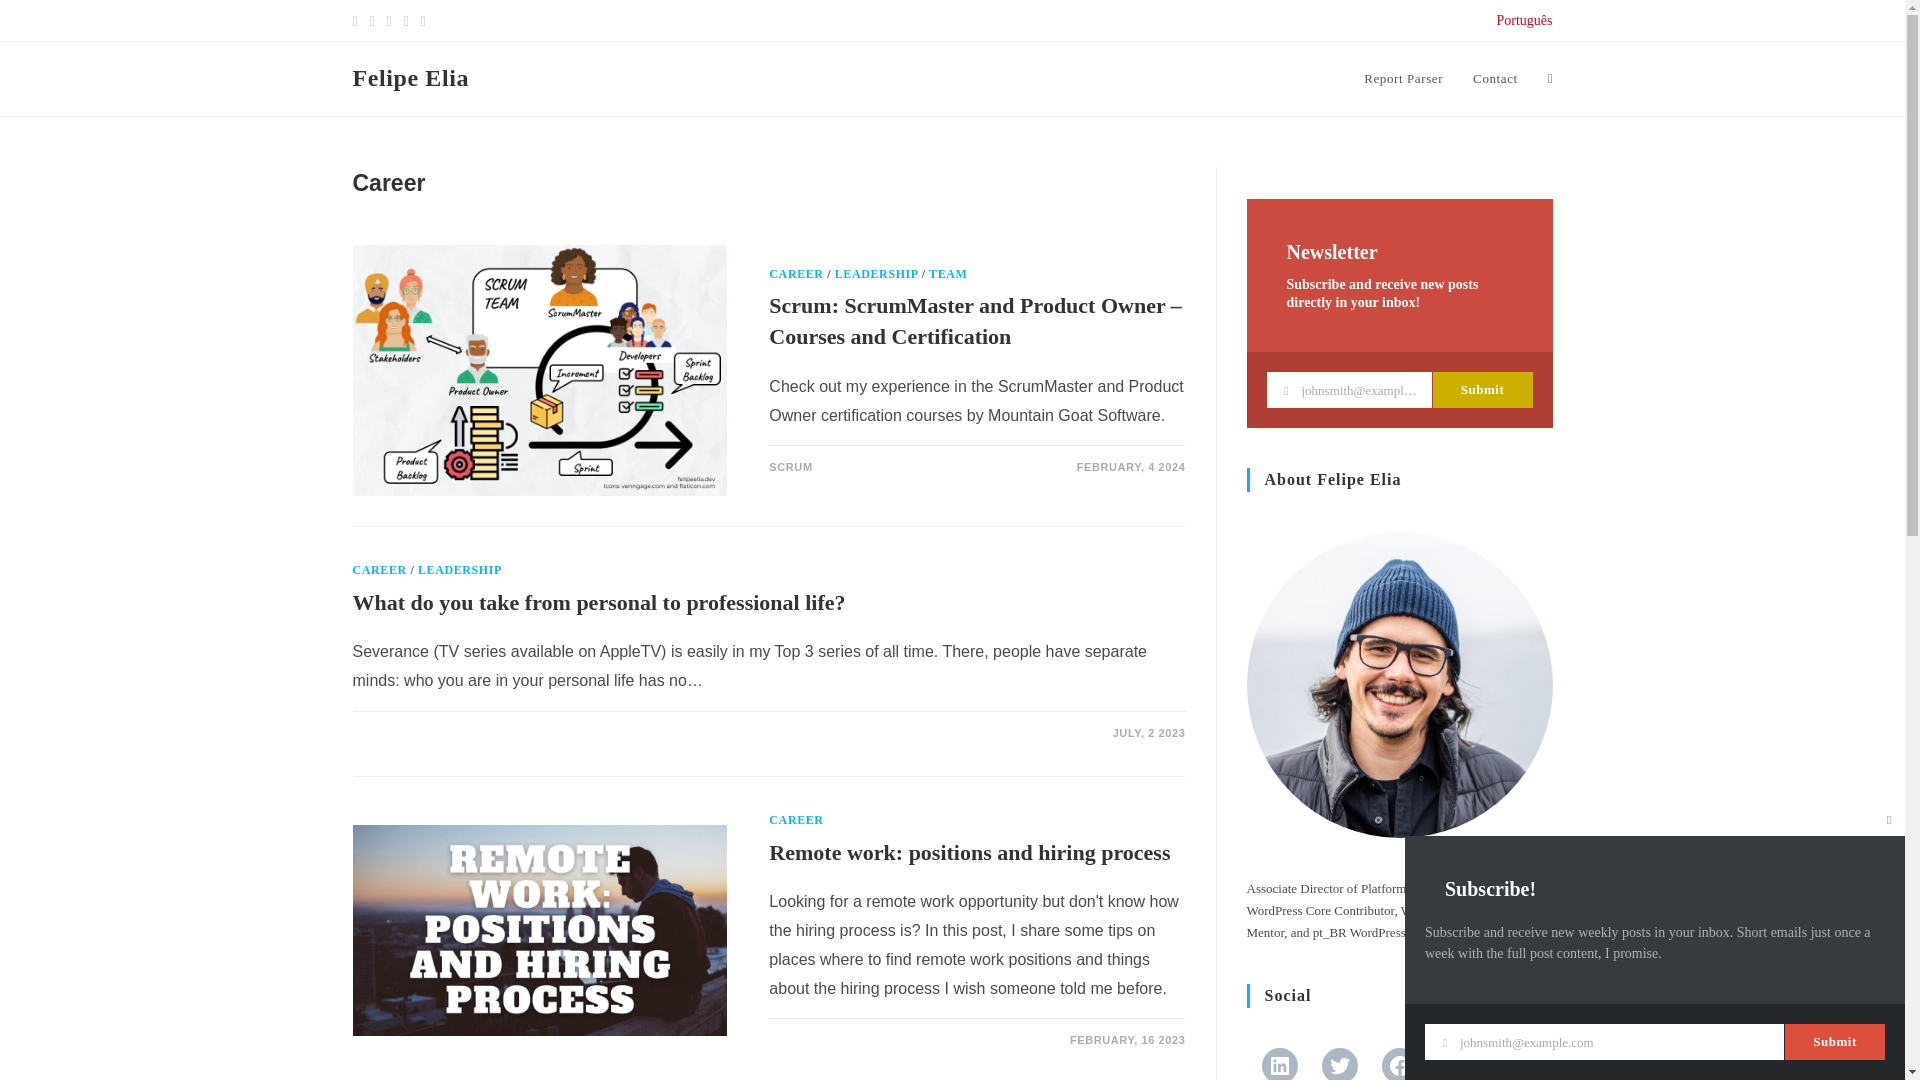  Describe the element at coordinates (796, 273) in the screenshot. I see `CAREER` at that location.